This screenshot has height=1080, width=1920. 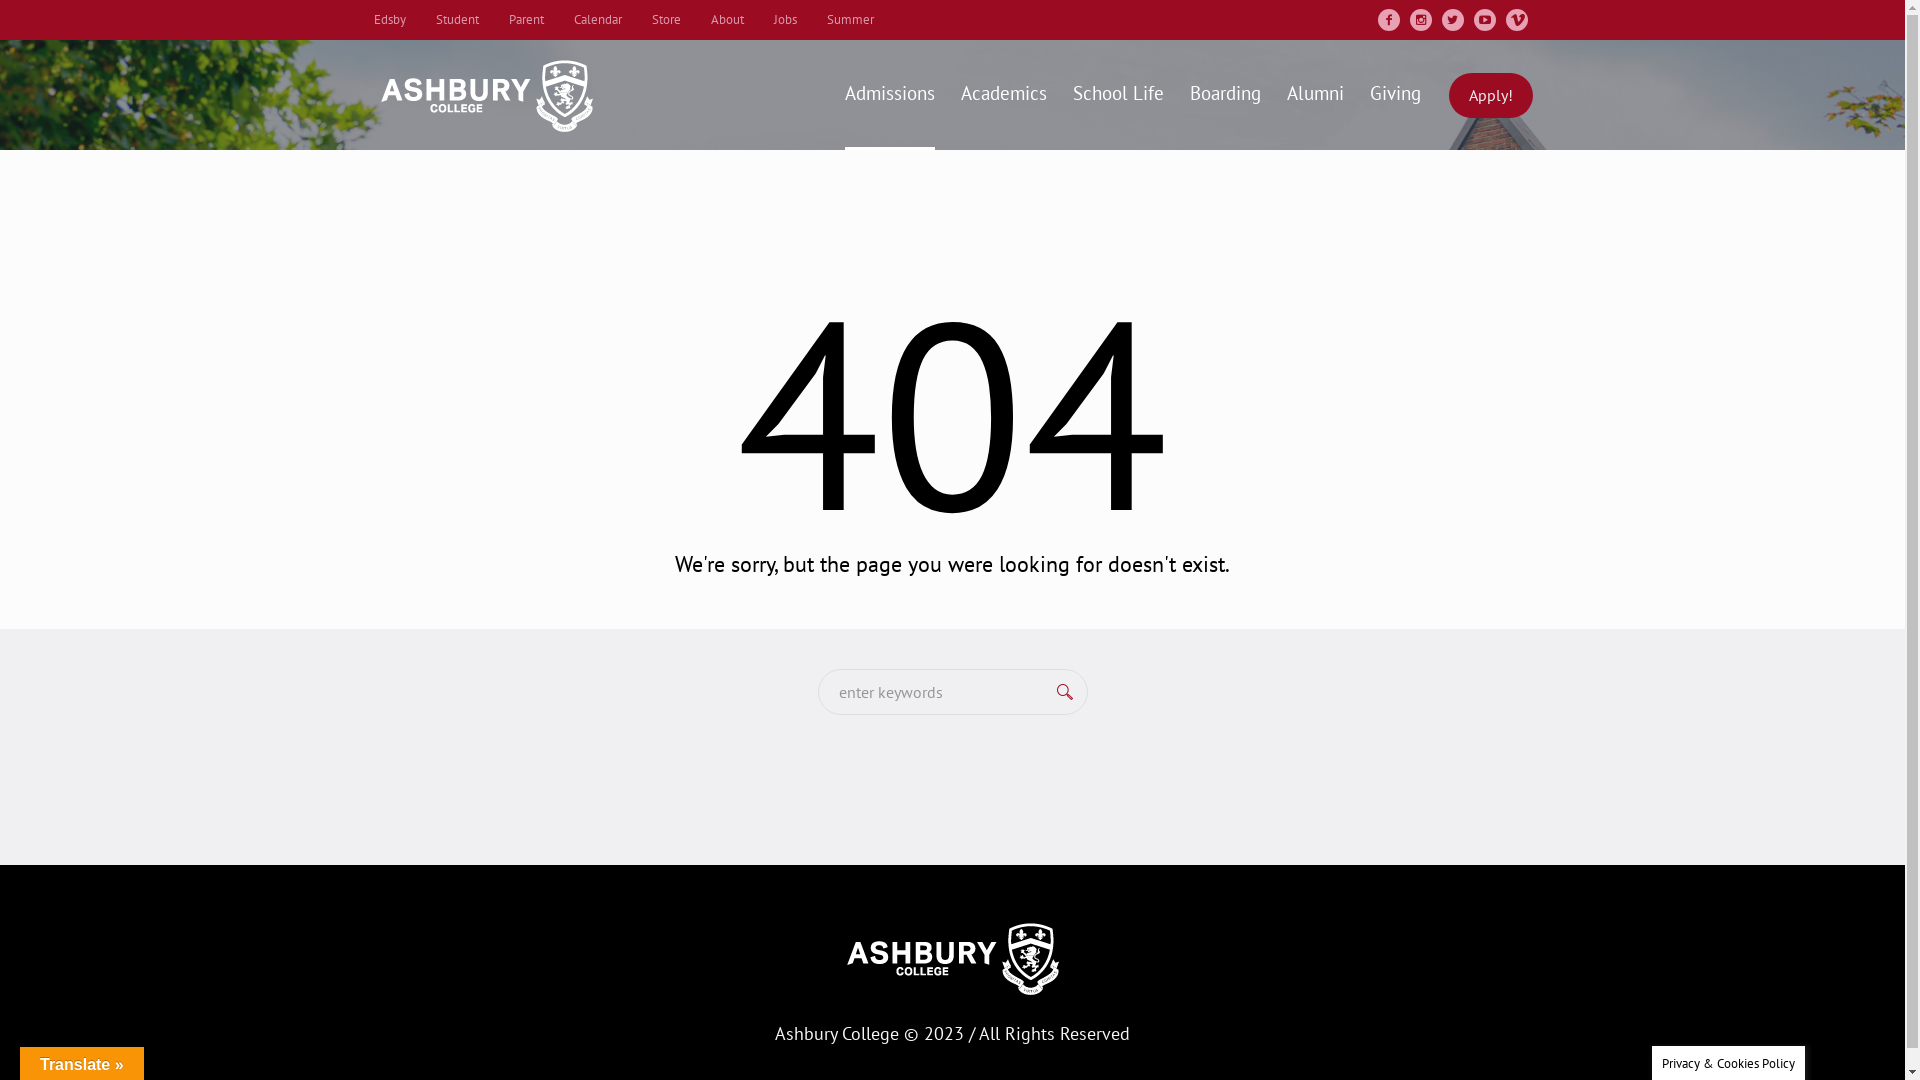 What do you see at coordinates (850, 20) in the screenshot?
I see `Summer` at bounding box center [850, 20].